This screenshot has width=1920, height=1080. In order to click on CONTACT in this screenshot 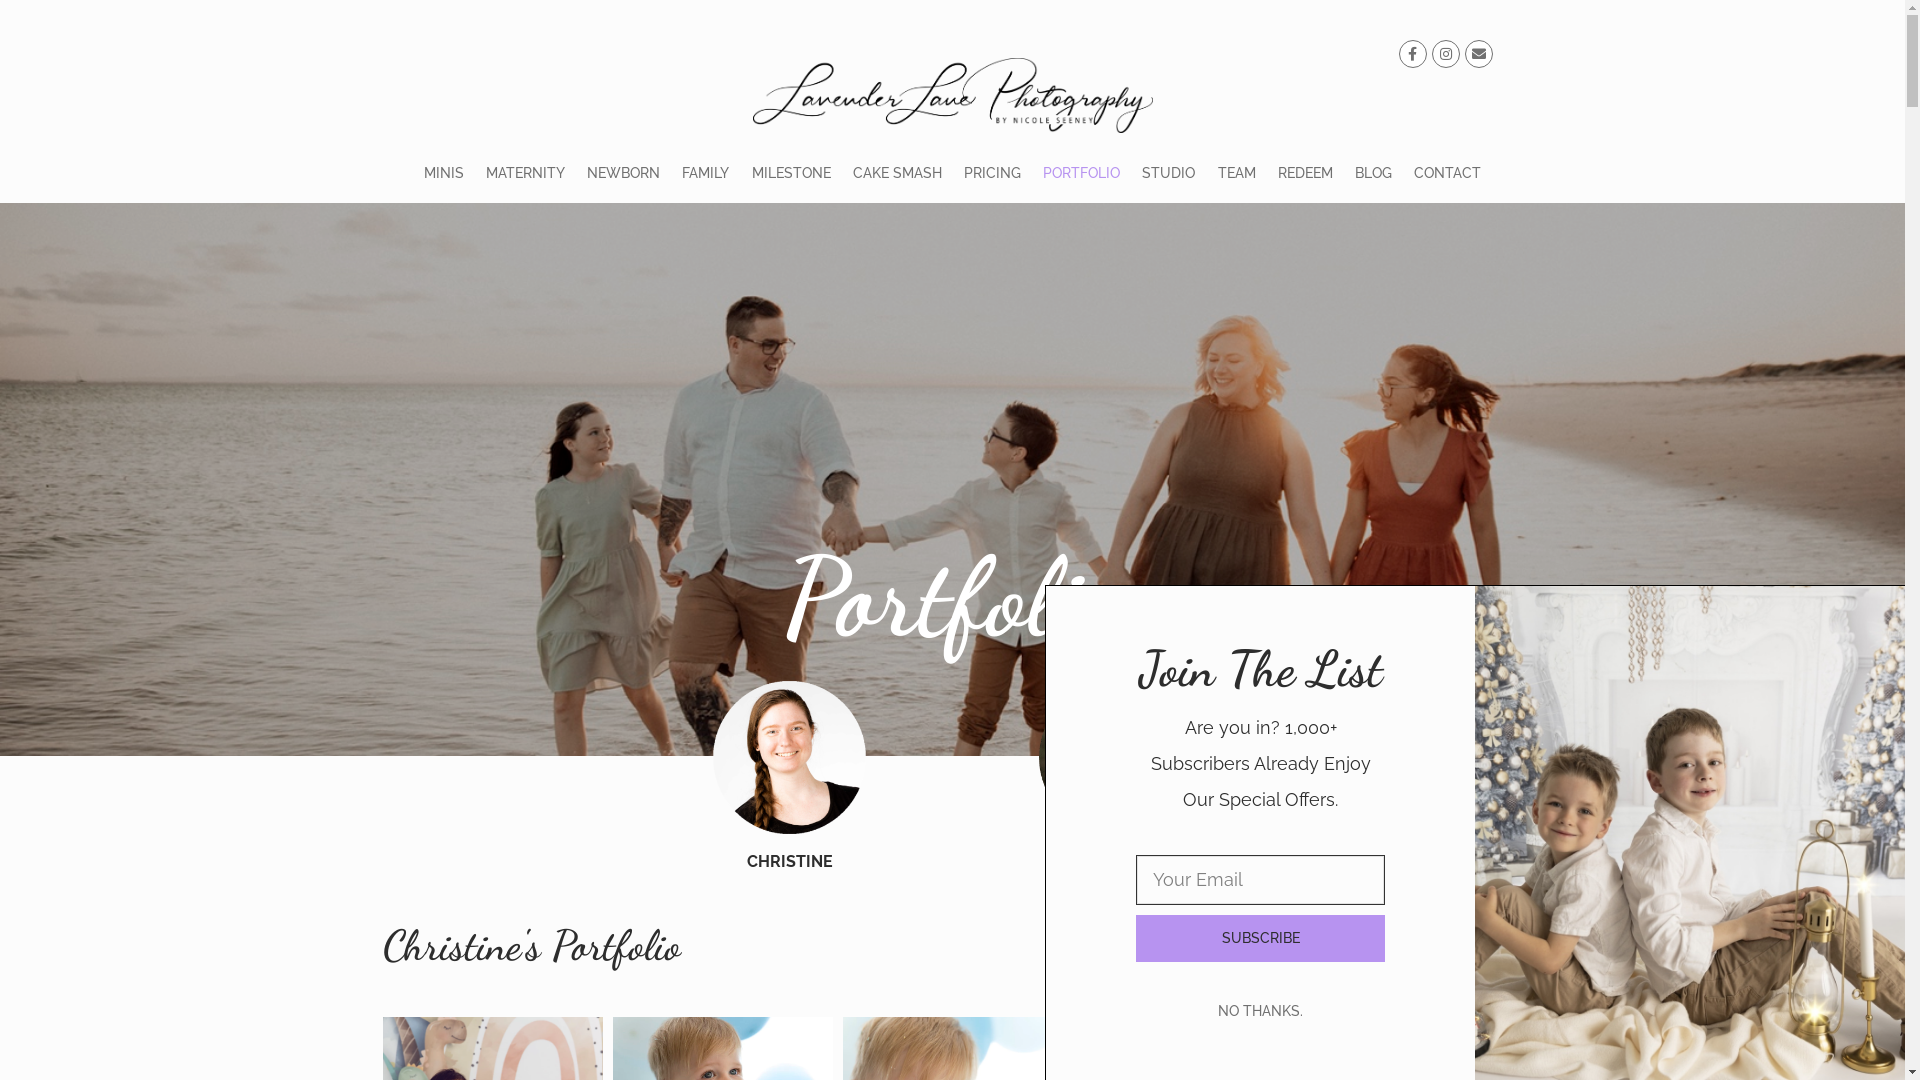, I will do `click(1448, 173)`.